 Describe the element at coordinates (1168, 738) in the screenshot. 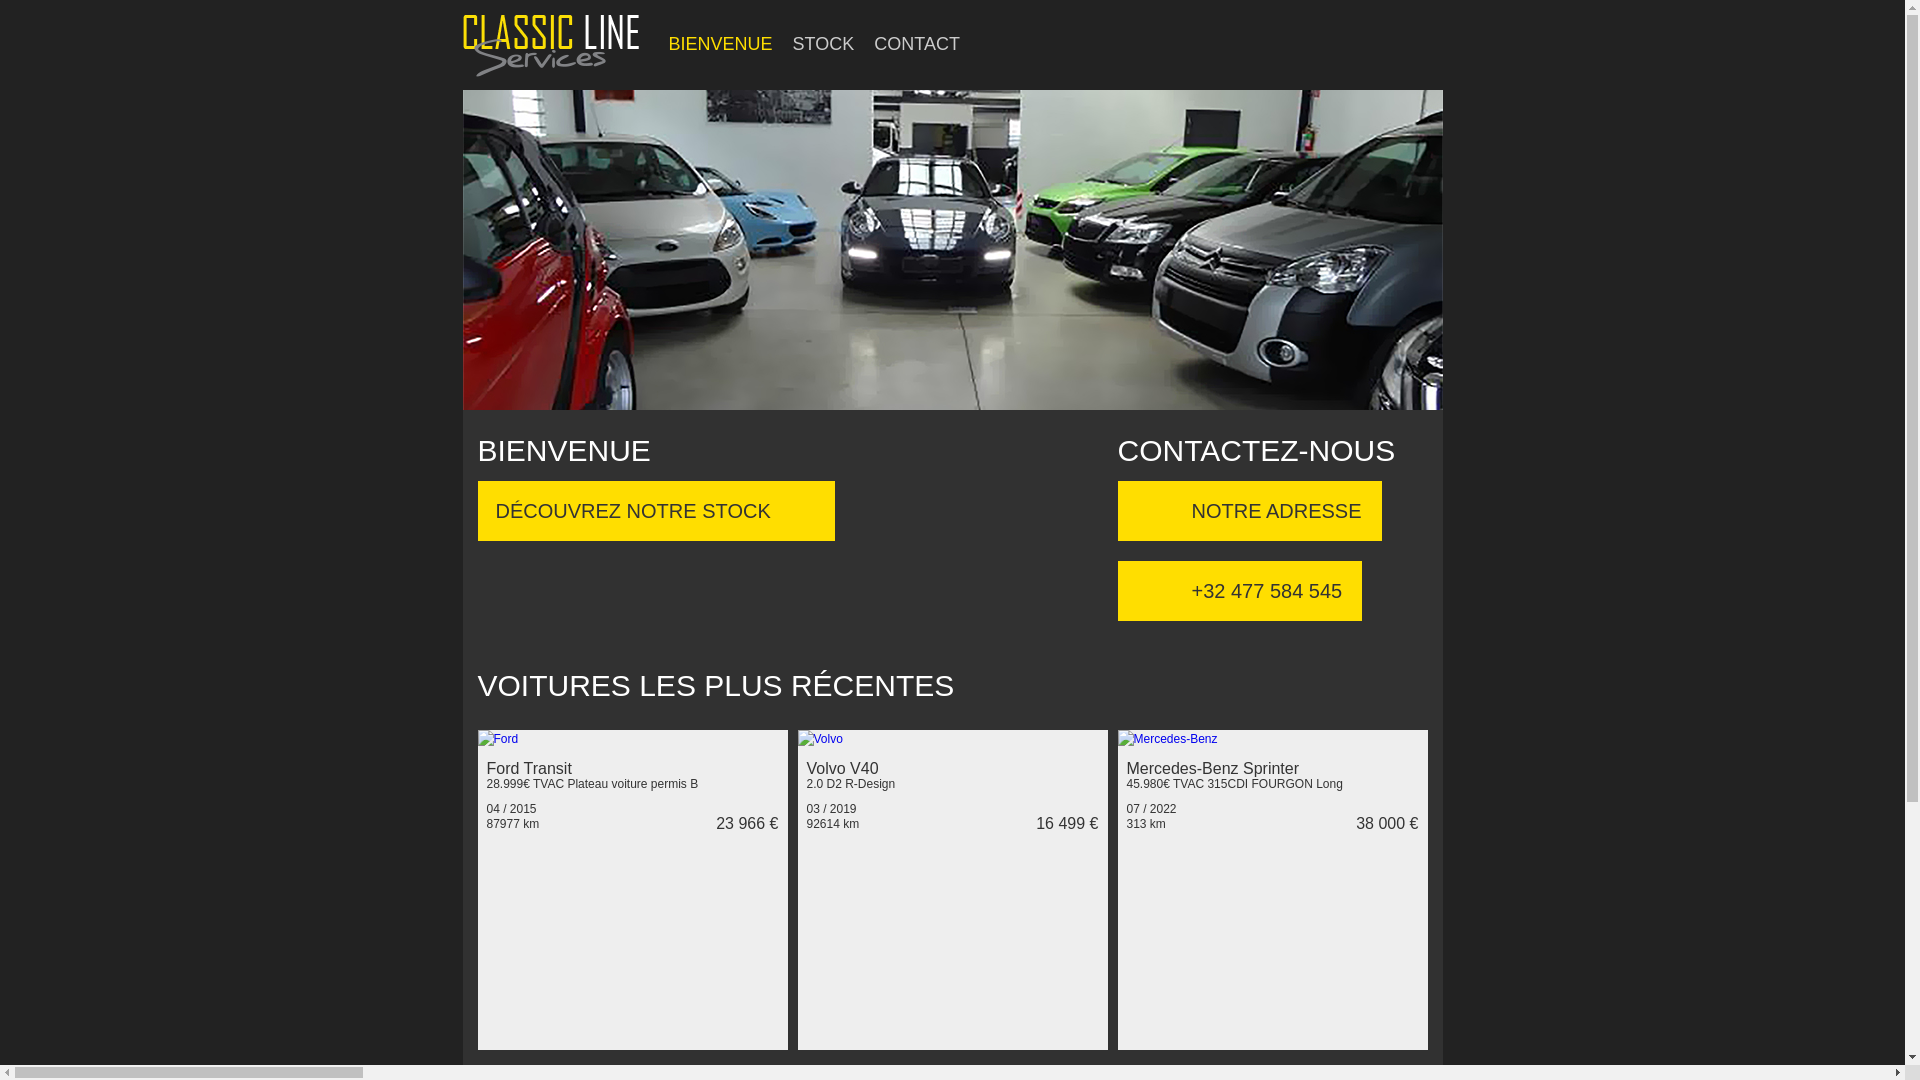

I see `Mercedes-Benz` at that location.